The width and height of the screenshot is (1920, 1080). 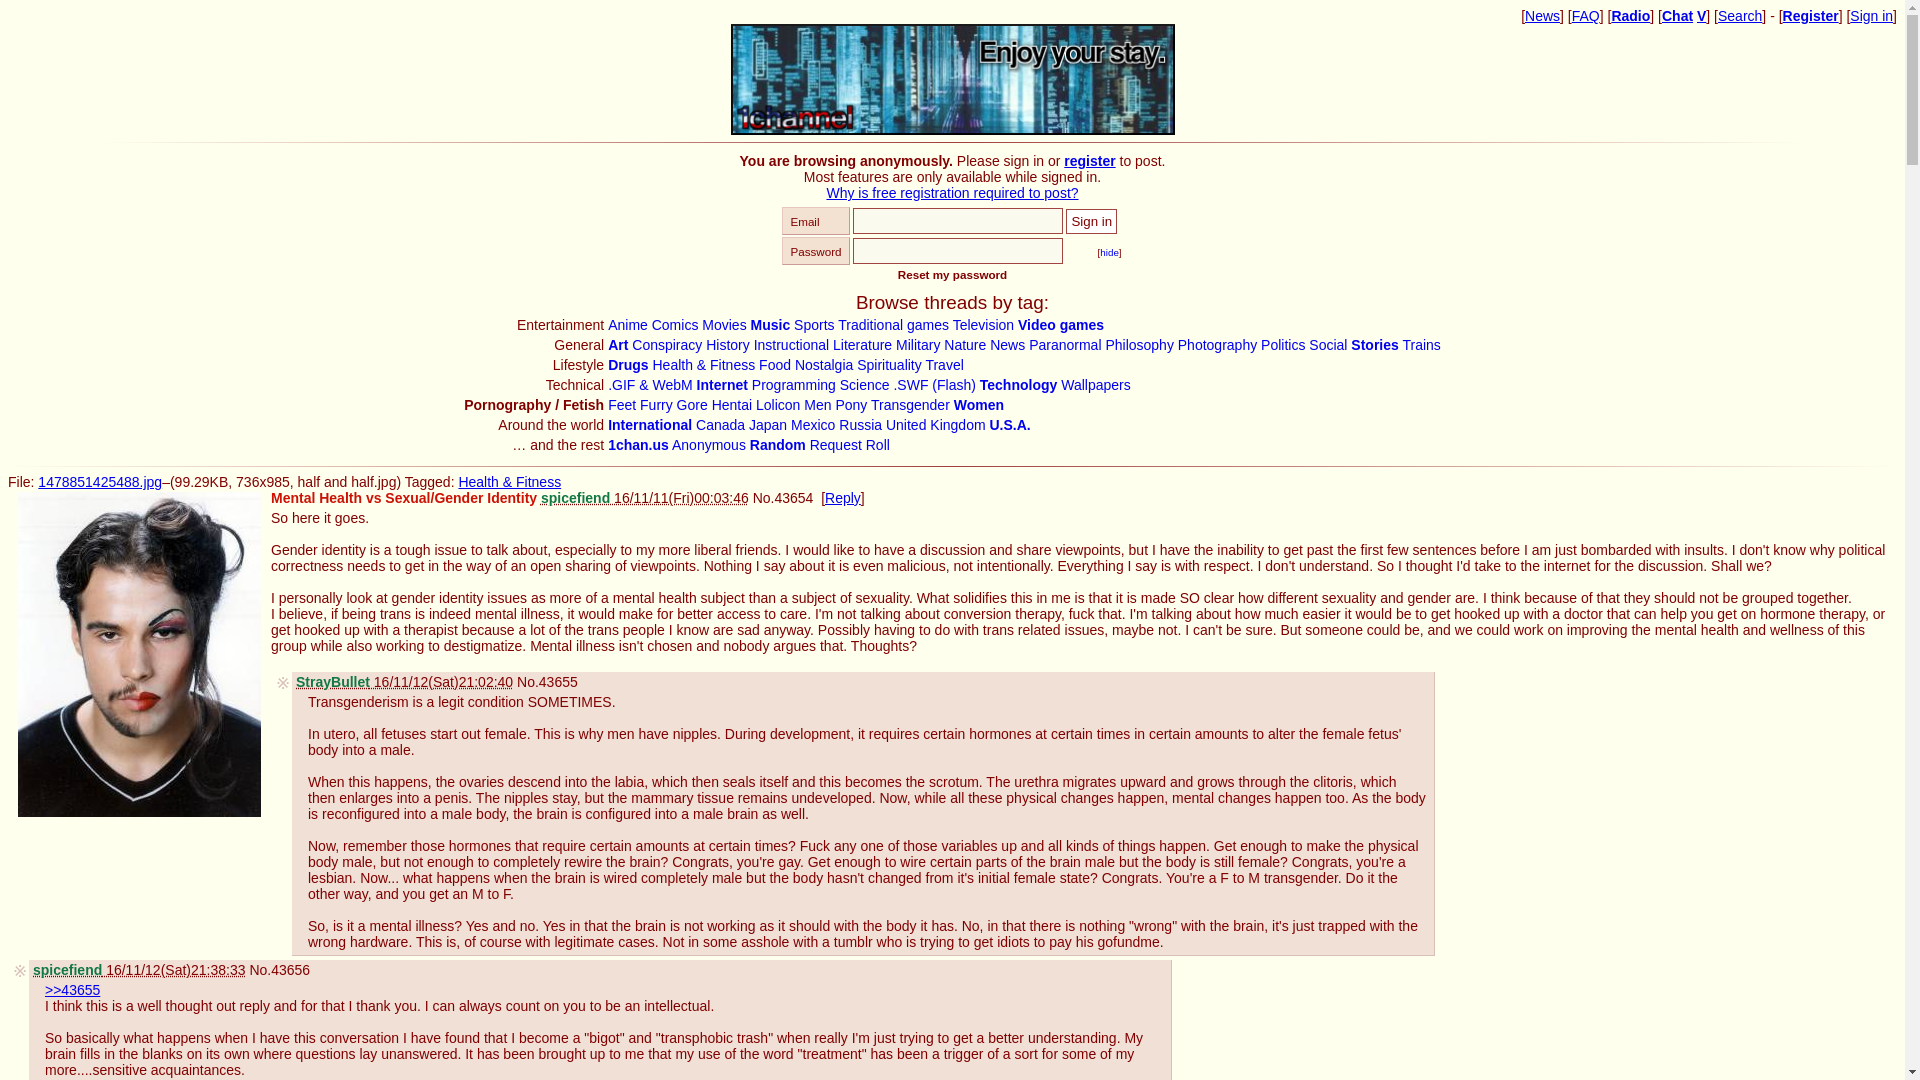 I want to click on History, so click(x=728, y=344).